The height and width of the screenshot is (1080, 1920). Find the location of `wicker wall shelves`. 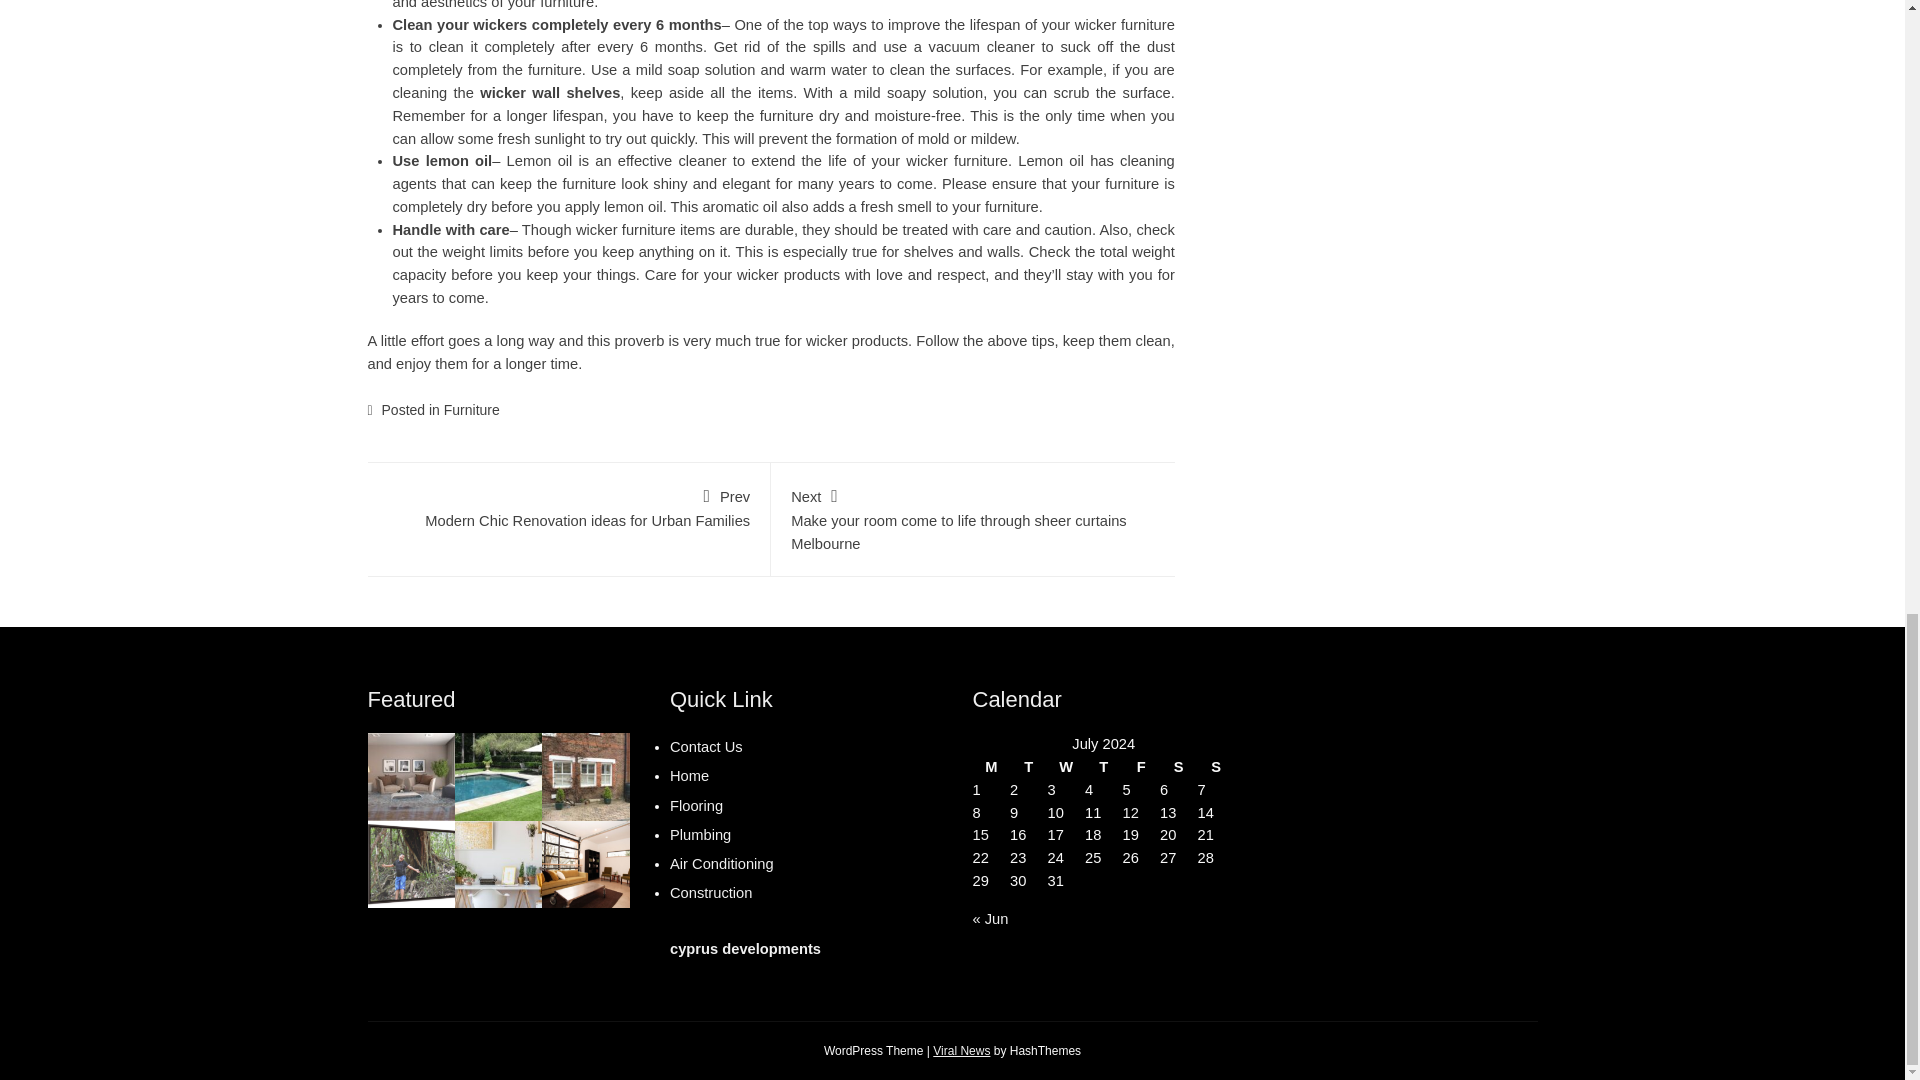

wicker wall shelves is located at coordinates (1104, 767).